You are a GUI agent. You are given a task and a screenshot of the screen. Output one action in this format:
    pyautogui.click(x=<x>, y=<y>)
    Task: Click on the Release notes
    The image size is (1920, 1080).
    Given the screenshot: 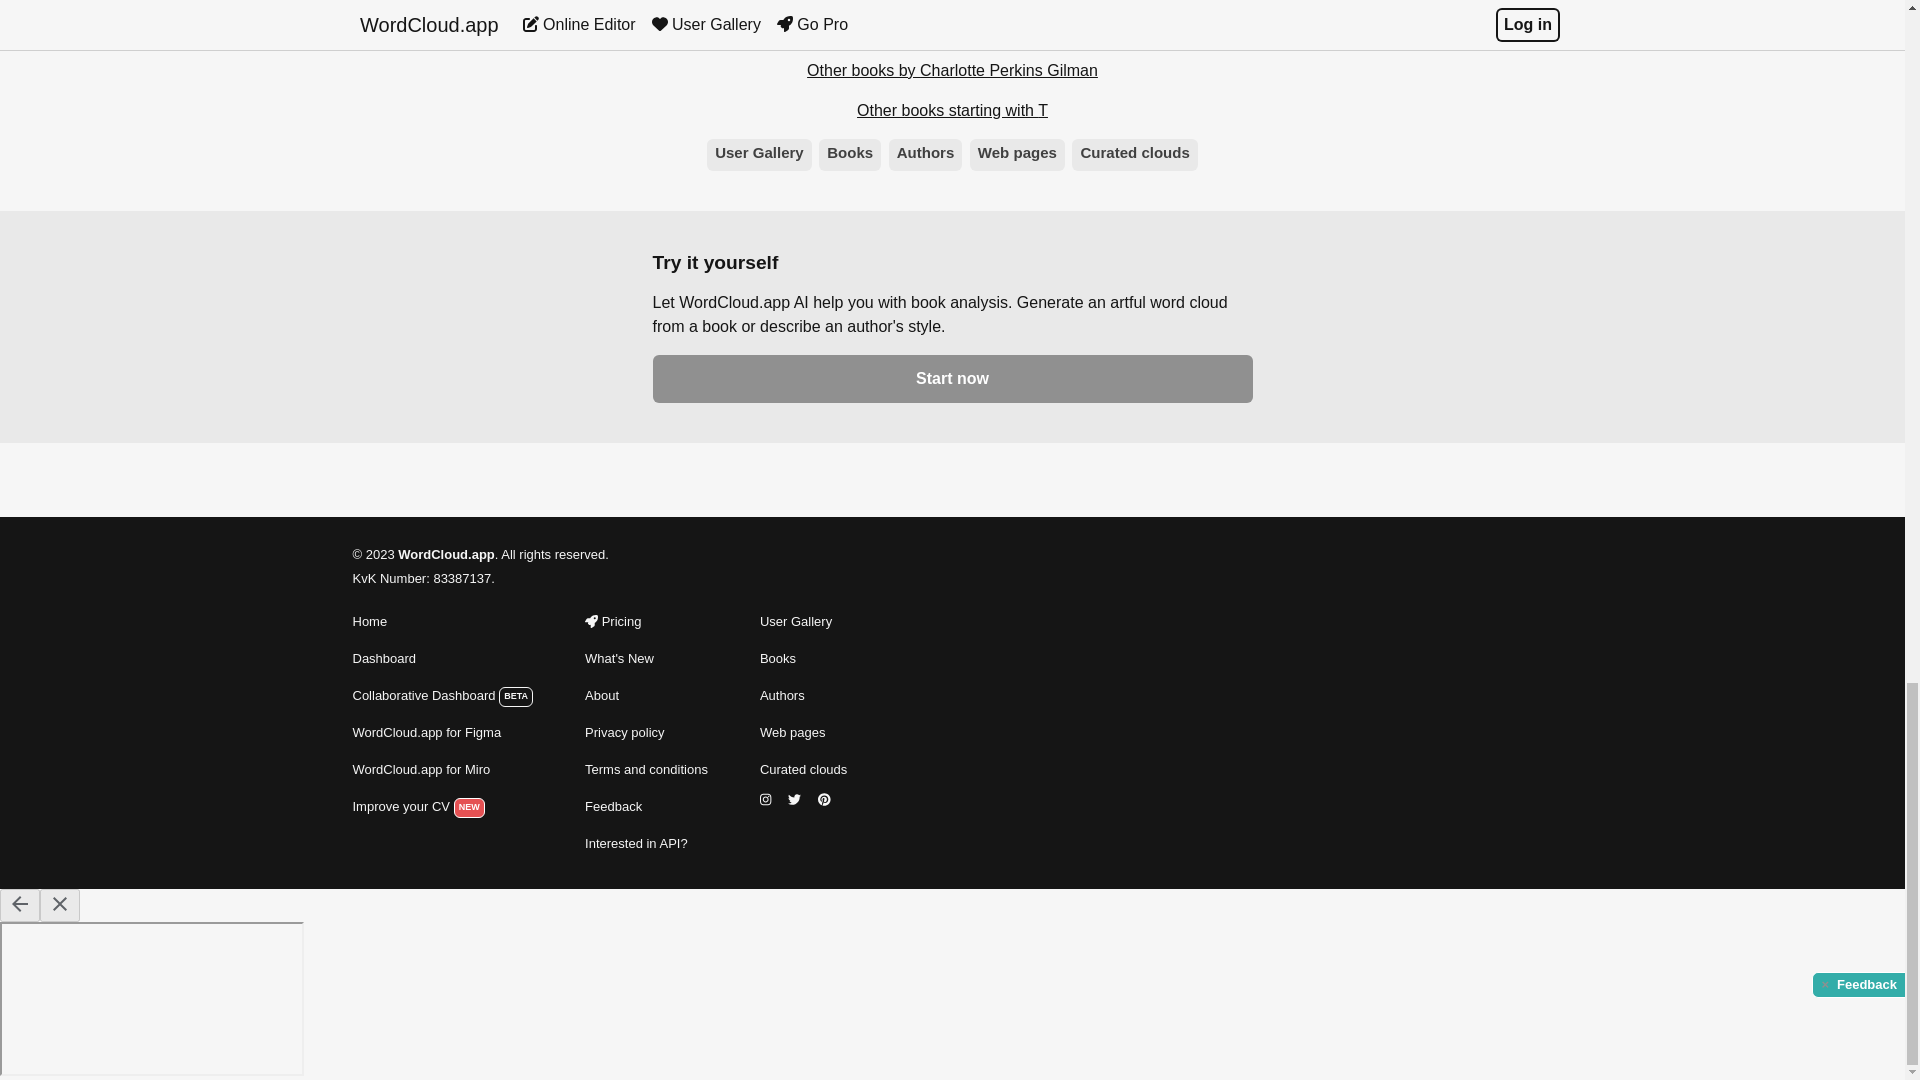 What is the action you would take?
    pyautogui.click(x=646, y=658)
    